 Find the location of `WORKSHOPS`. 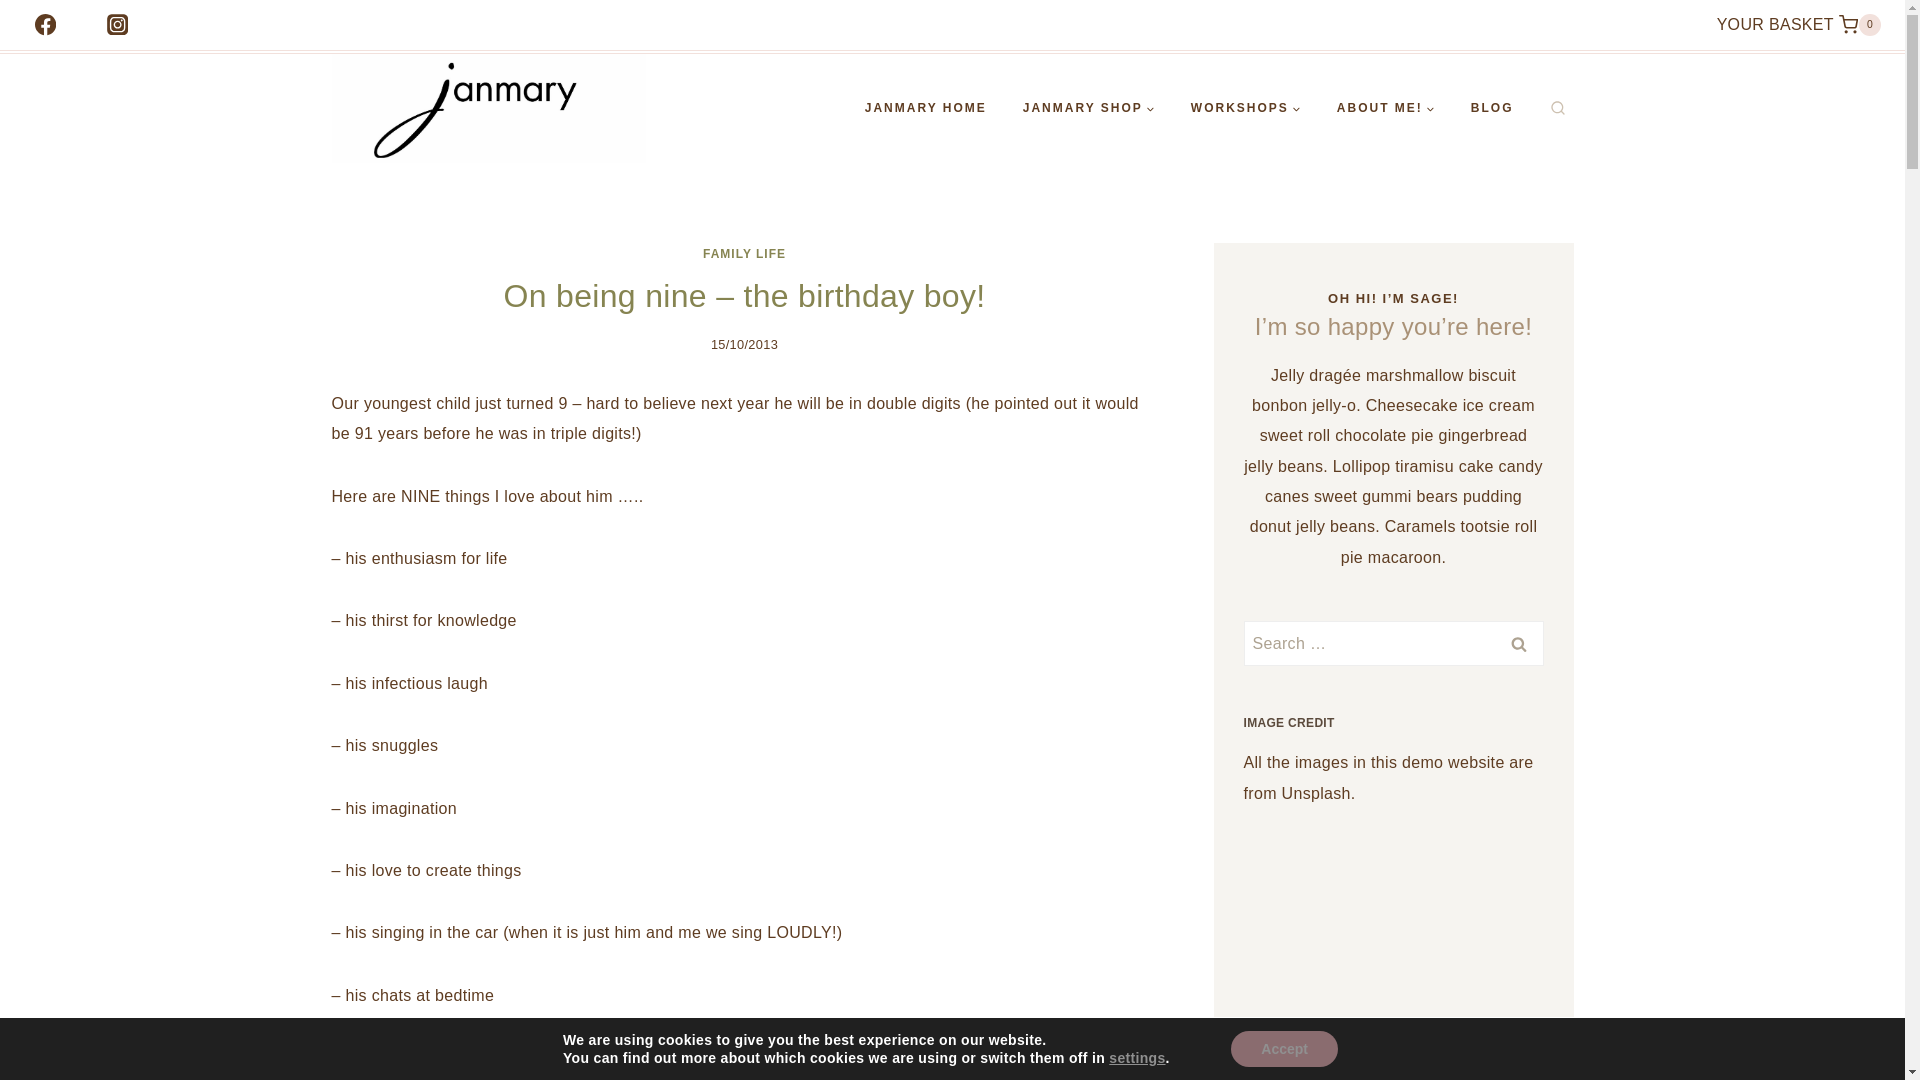

WORKSHOPS is located at coordinates (1088, 108).